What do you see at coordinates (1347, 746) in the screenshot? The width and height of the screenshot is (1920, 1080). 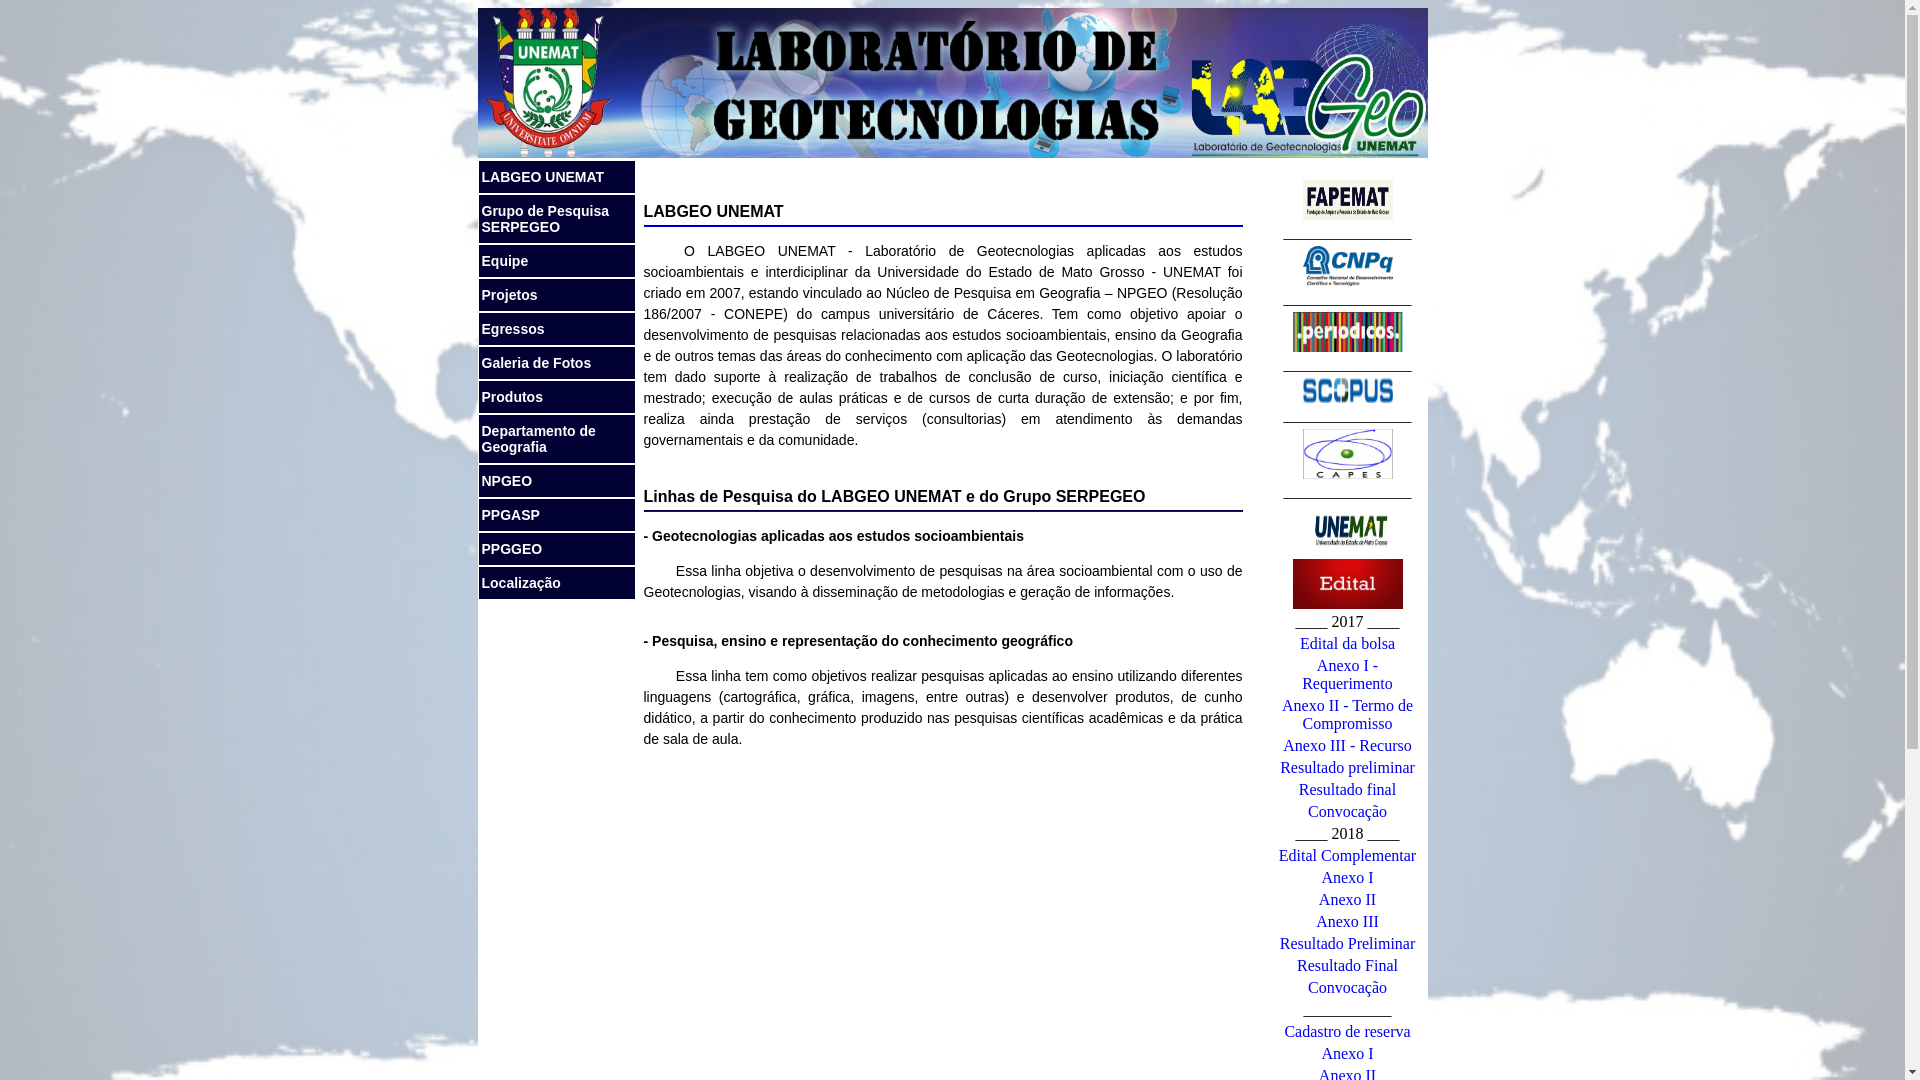 I see `Anexo III - Recurso` at bounding box center [1347, 746].